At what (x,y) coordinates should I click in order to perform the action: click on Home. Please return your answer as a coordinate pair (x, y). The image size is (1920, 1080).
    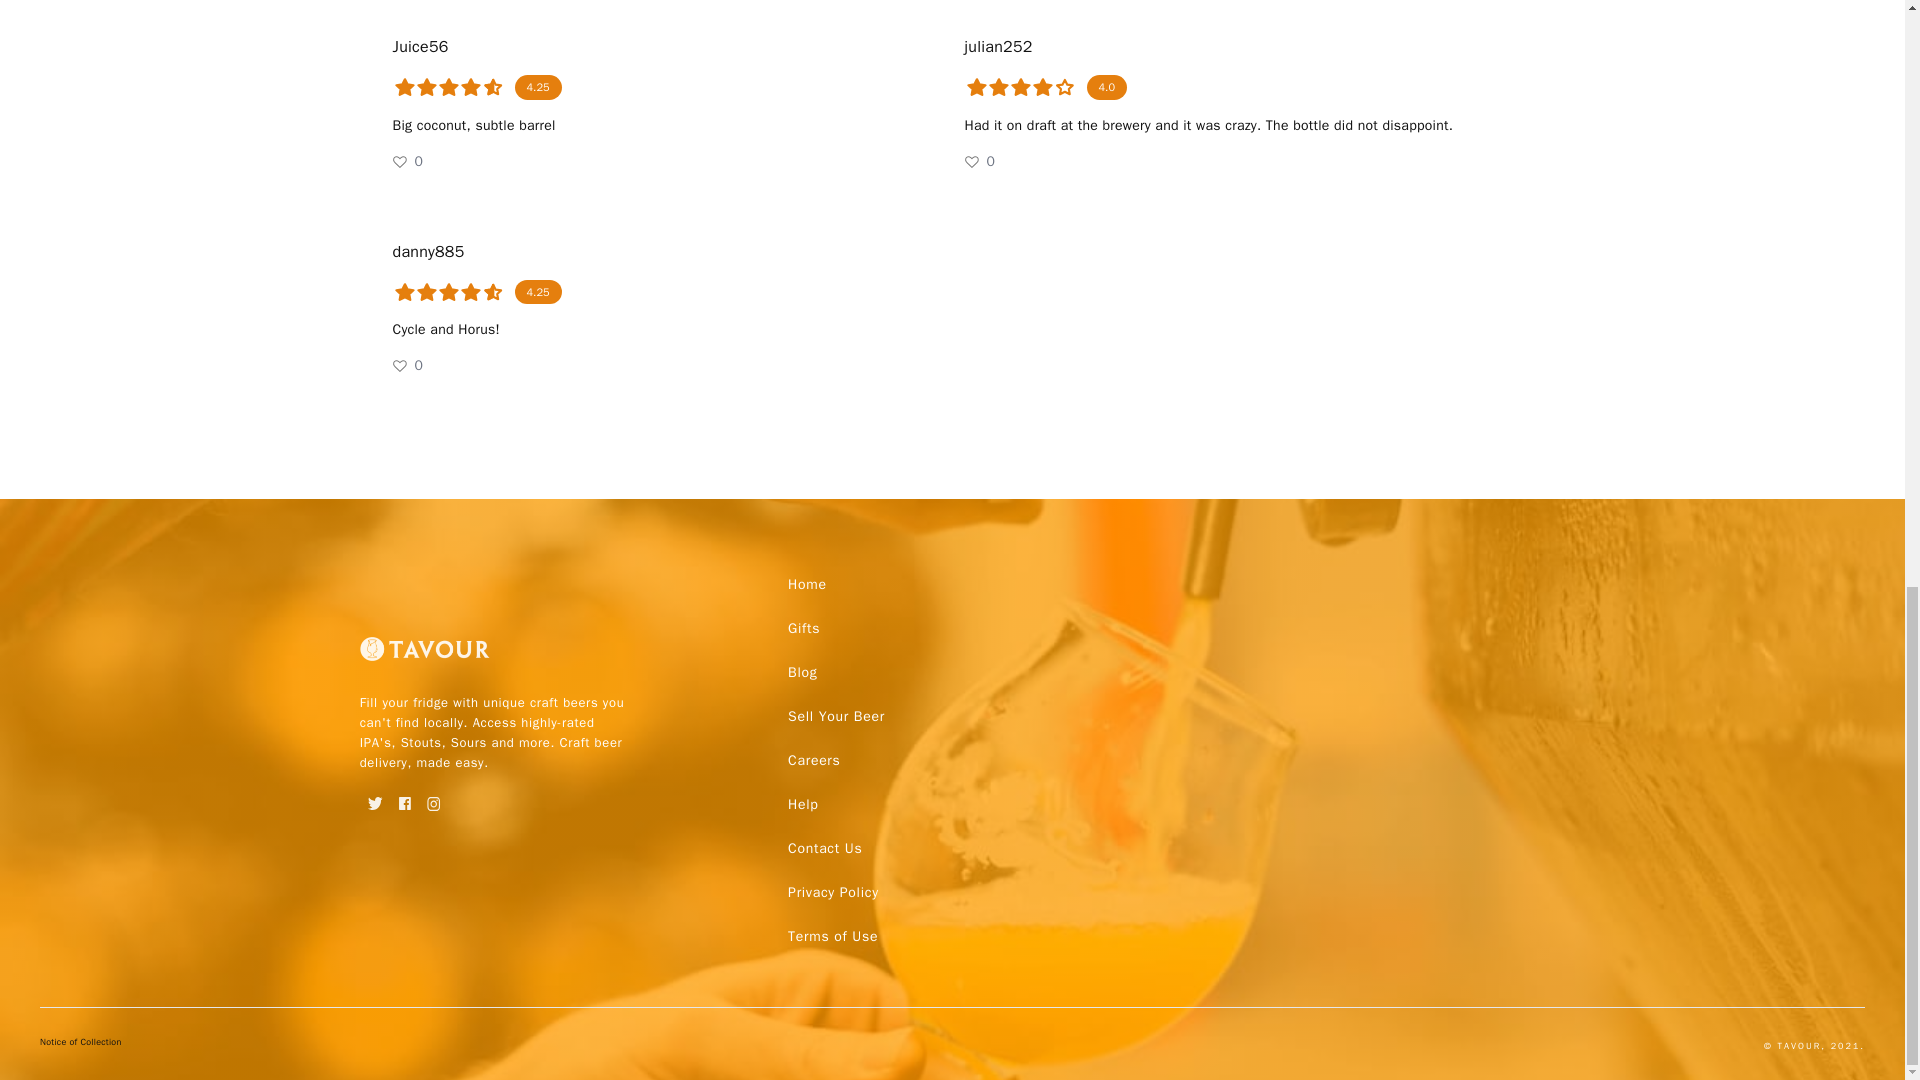
    Looking at the image, I should click on (807, 584).